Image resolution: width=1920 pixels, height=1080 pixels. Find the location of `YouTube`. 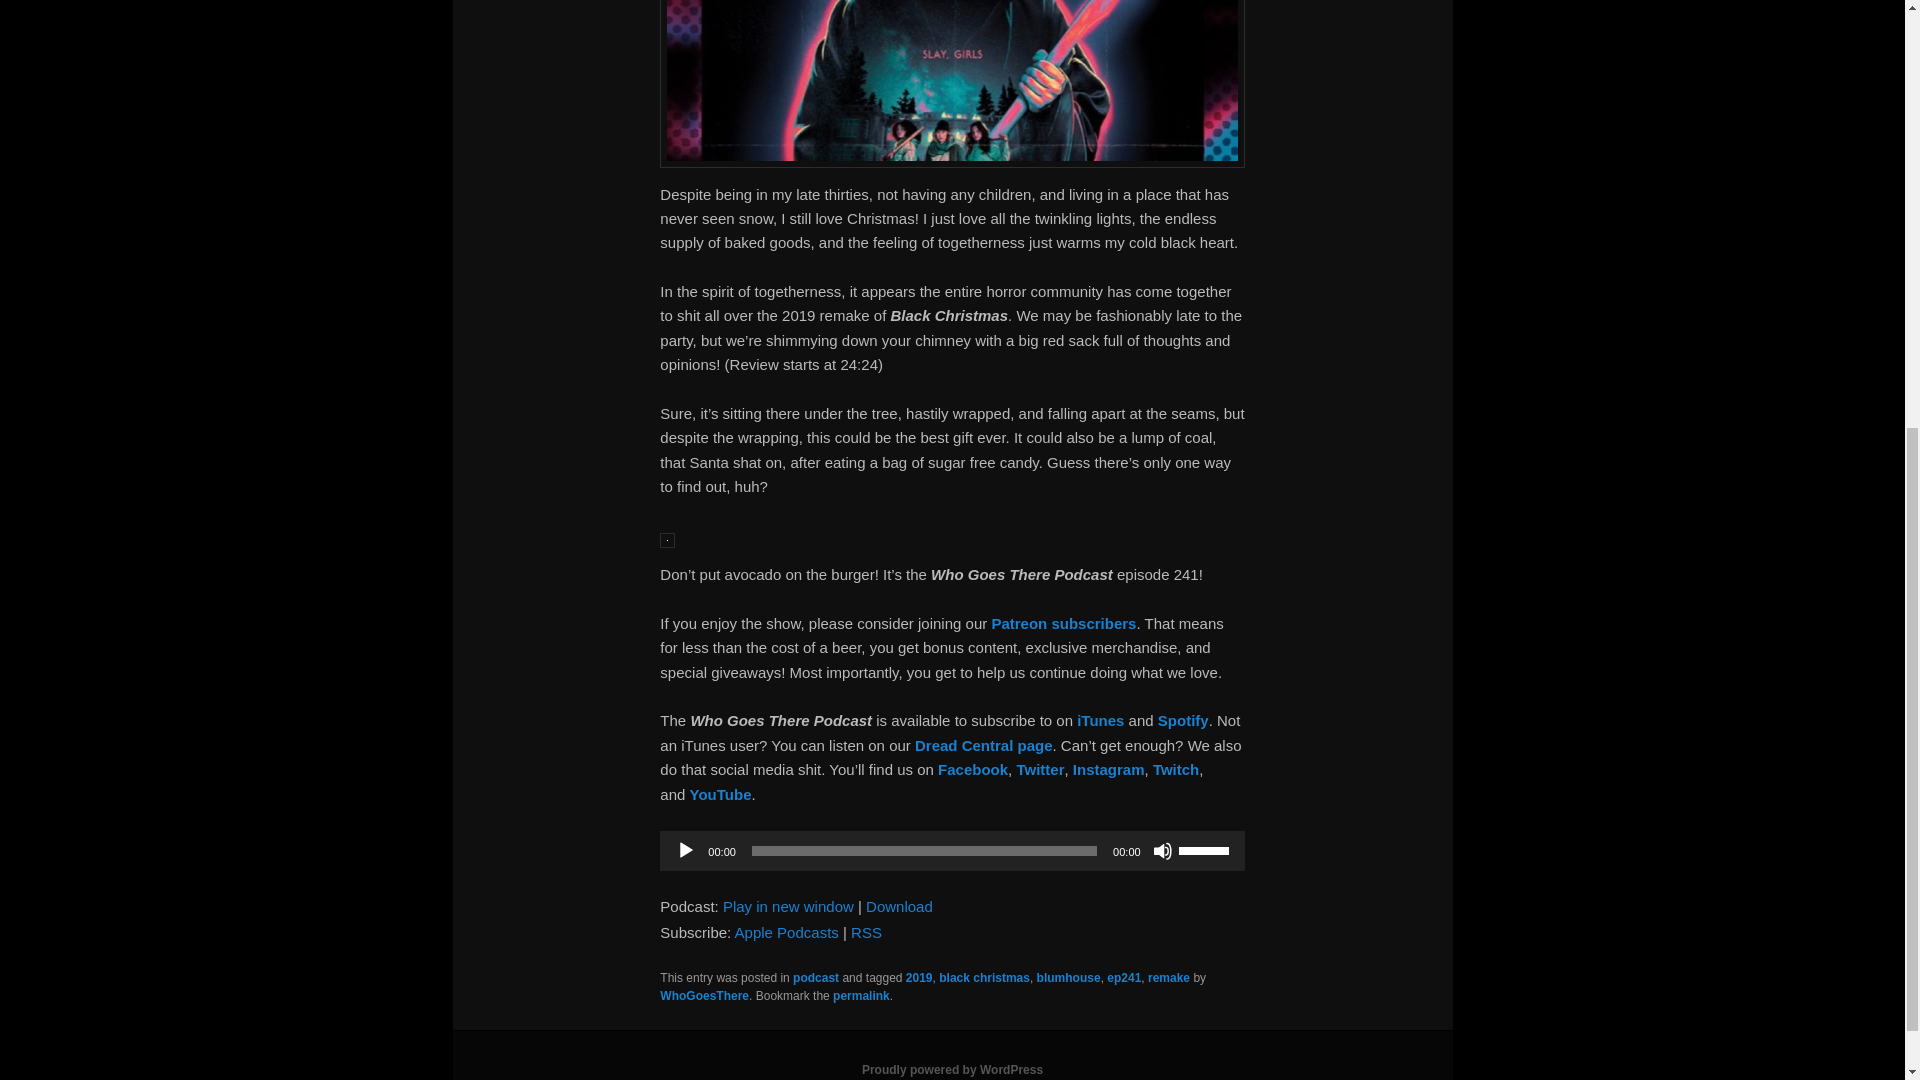

YouTube is located at coordinates (720, 794).